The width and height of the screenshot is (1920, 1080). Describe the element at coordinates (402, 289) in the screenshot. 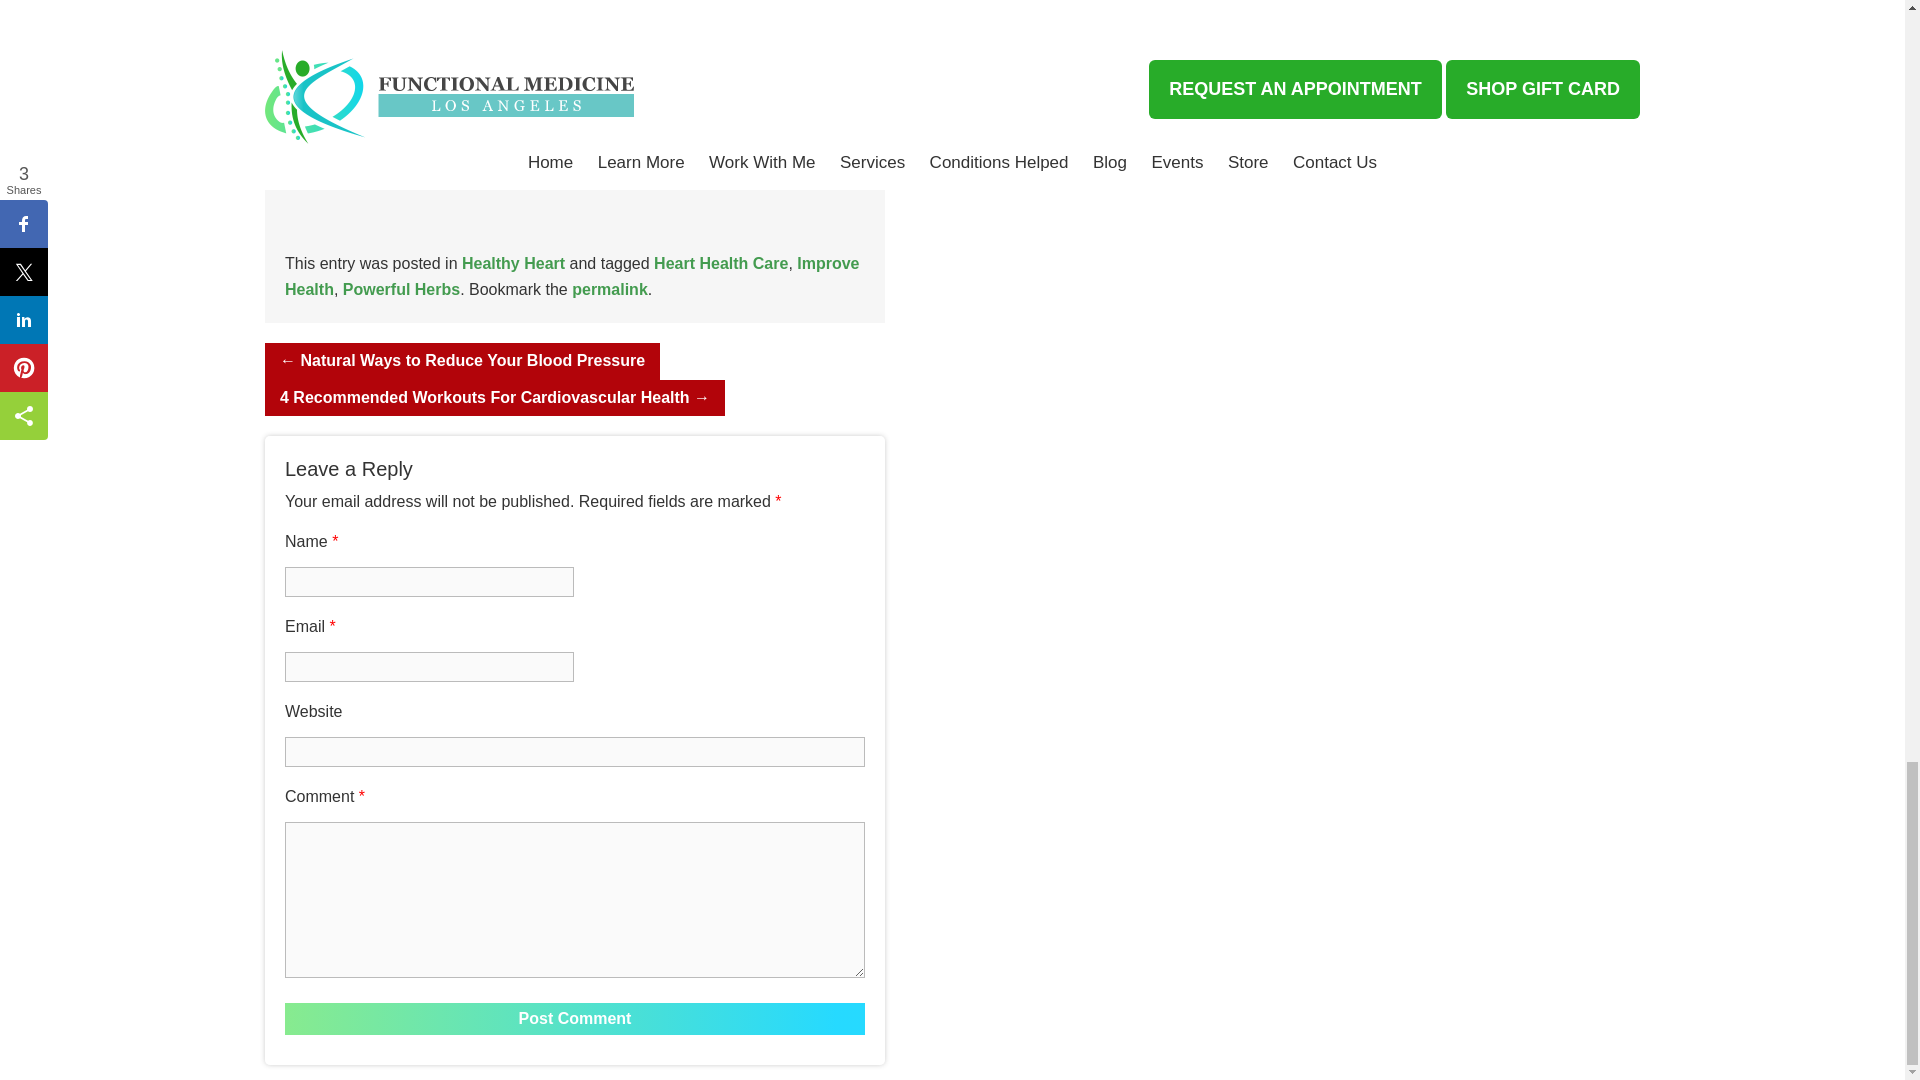

I see `Powerful Herbs` at that location.